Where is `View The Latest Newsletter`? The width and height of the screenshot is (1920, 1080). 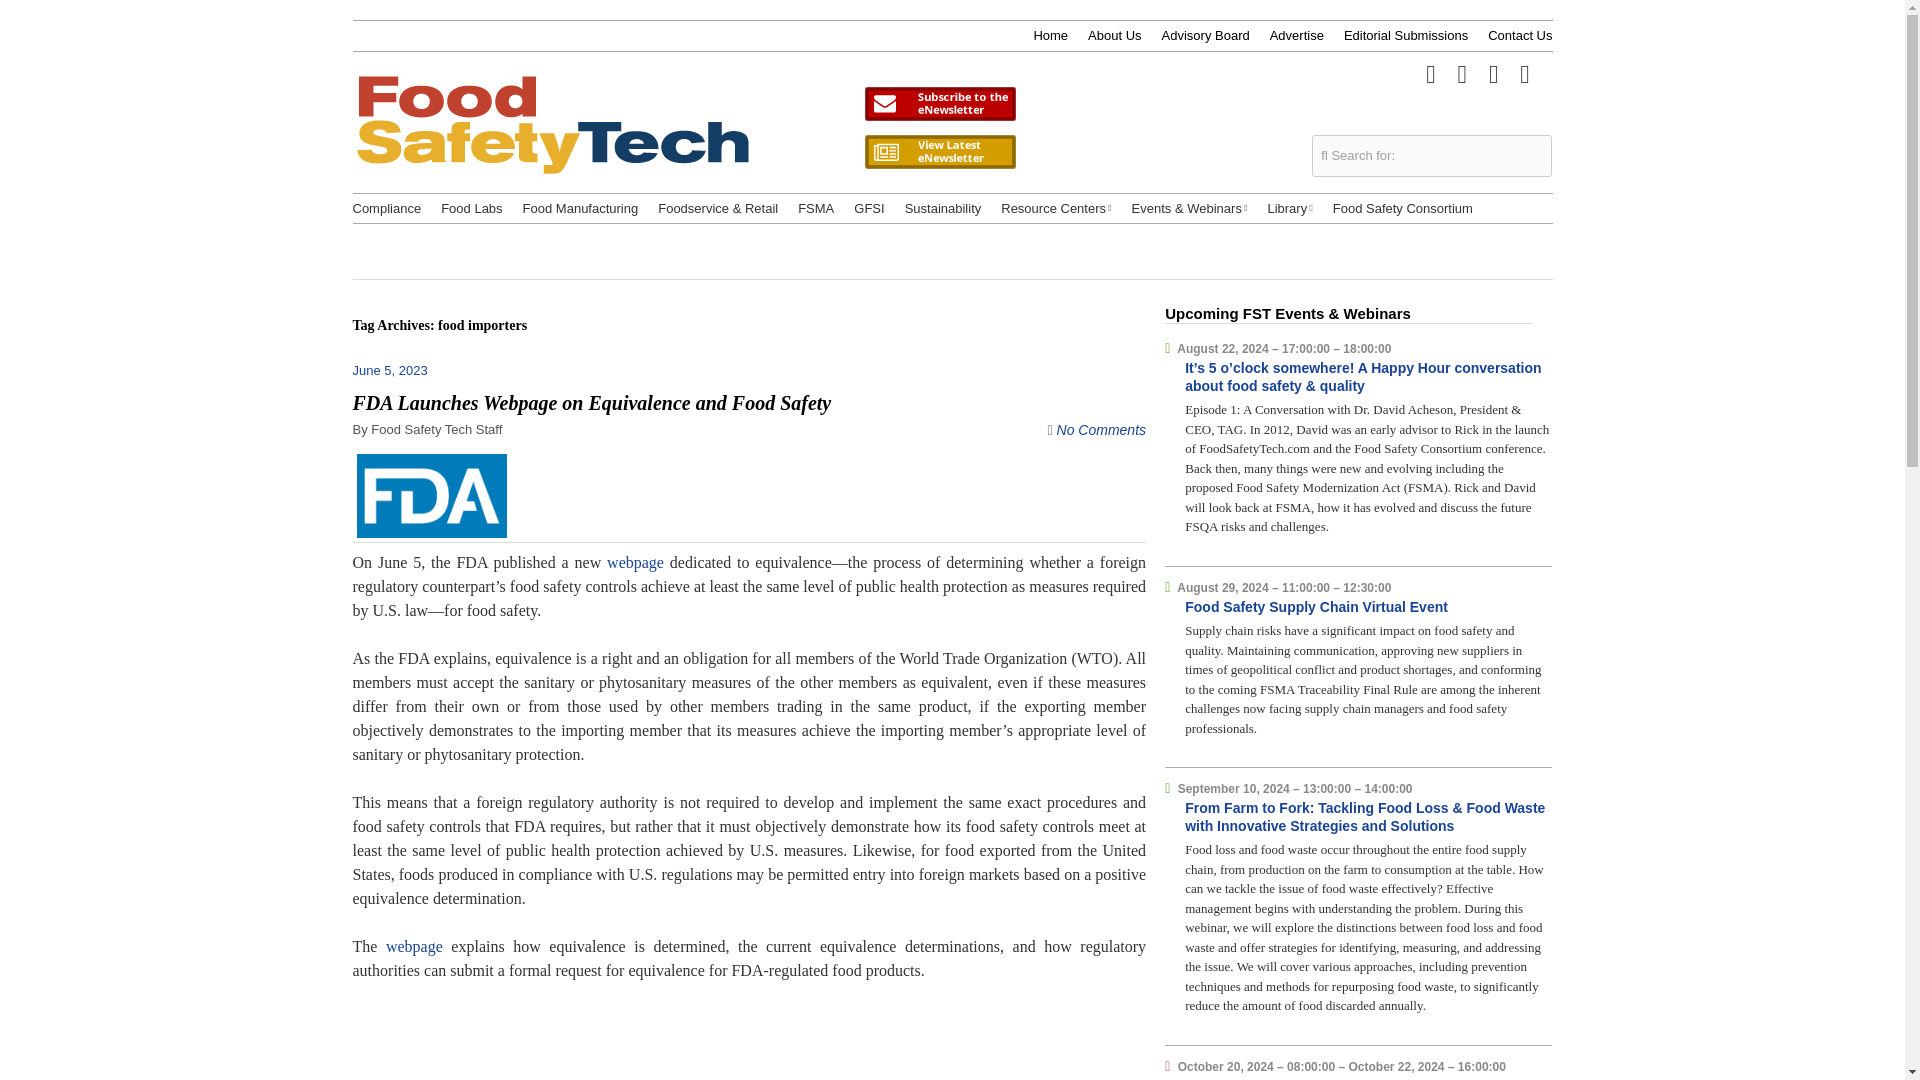 View The Latest Newsletter is located at coordinates (940, 151).